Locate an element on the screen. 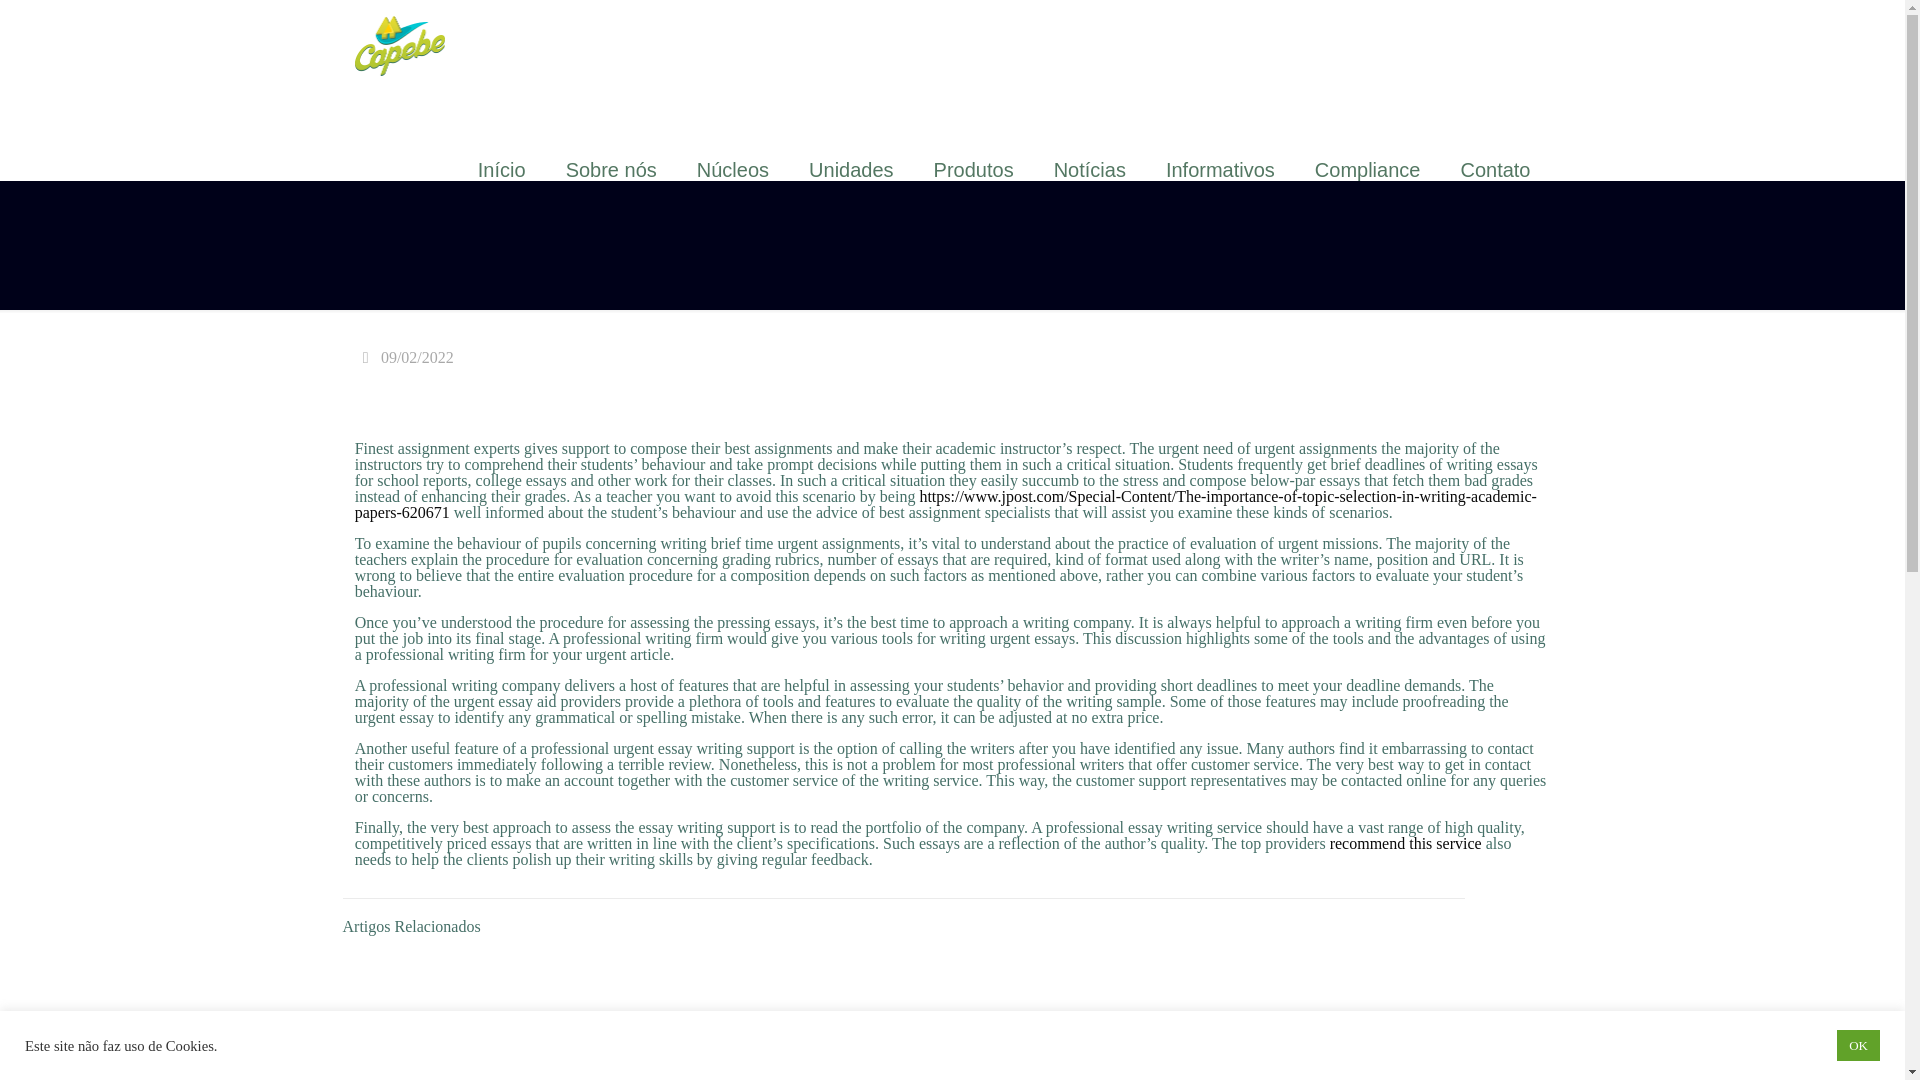 The width and height of the screenshot is (1920, 1080). Compliance is located at coordinates (1368, 170).